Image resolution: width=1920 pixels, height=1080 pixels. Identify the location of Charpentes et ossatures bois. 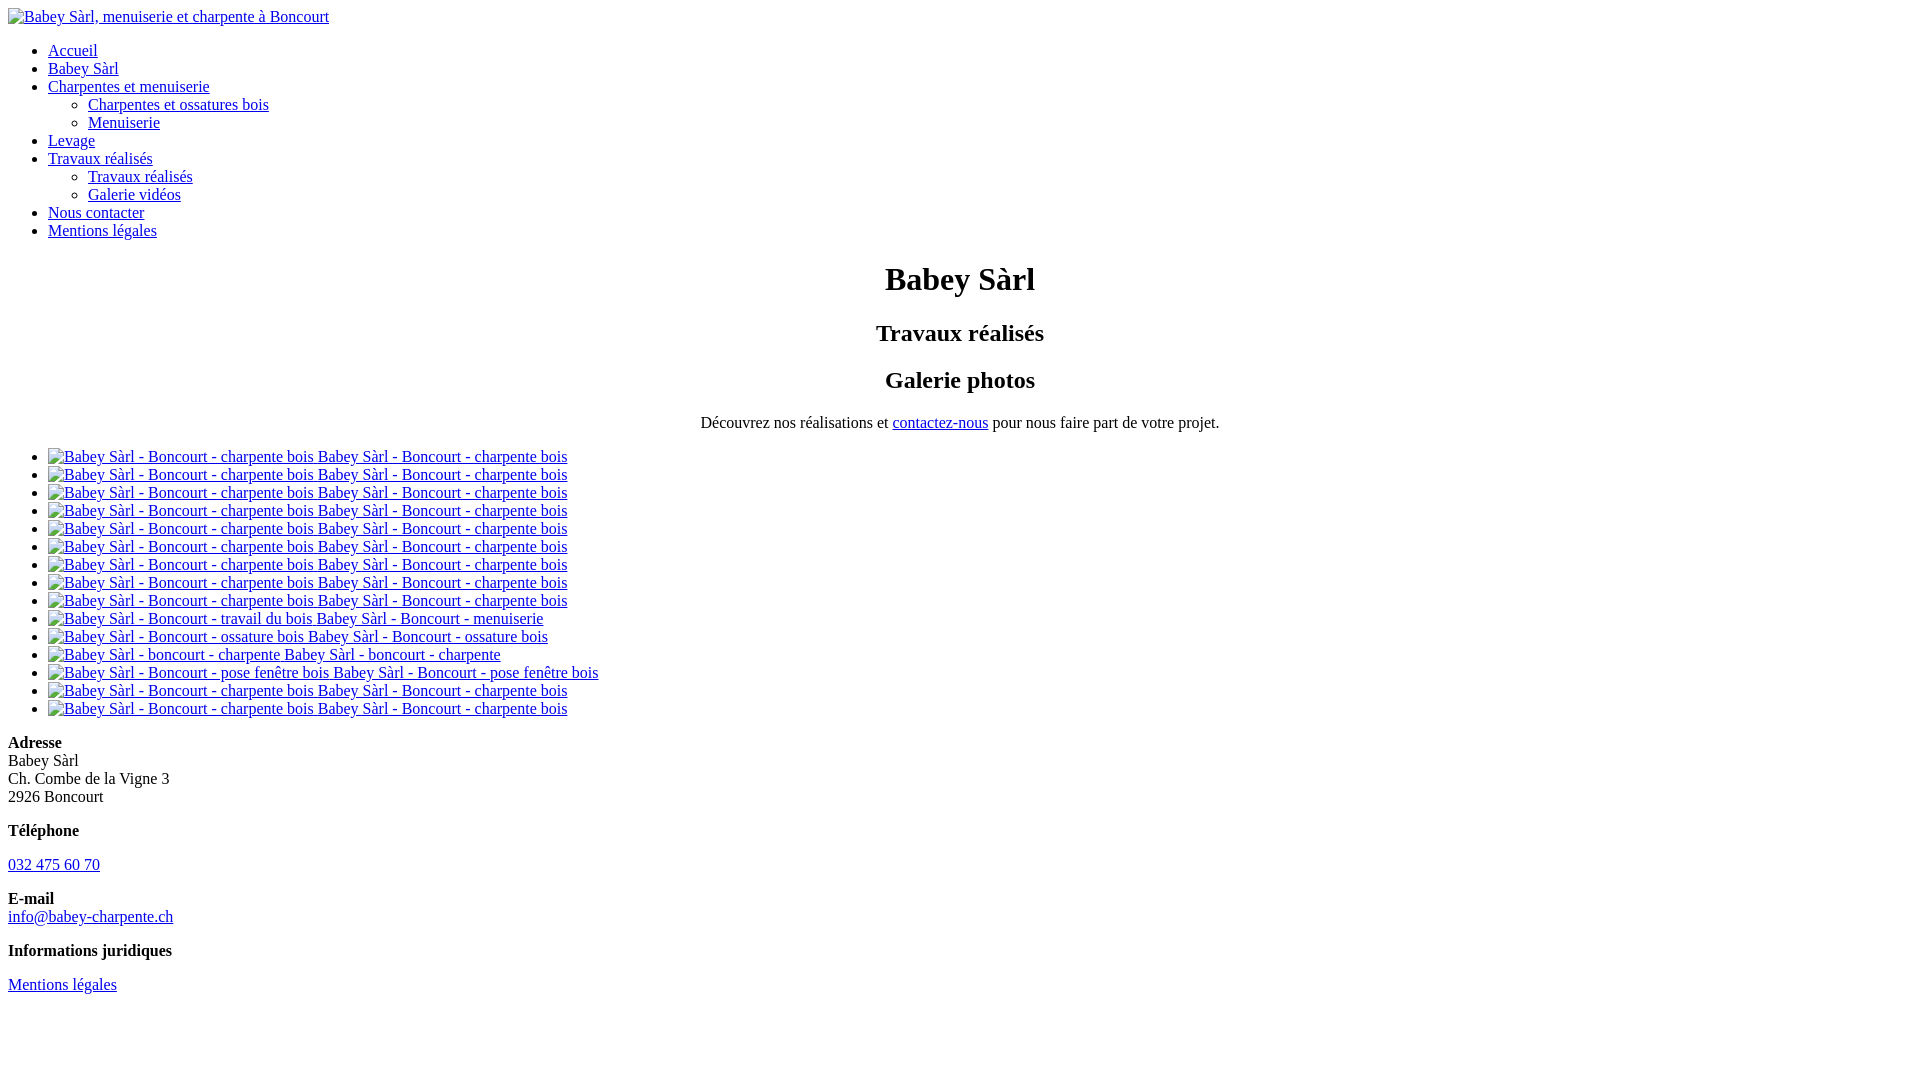
(178, 104).